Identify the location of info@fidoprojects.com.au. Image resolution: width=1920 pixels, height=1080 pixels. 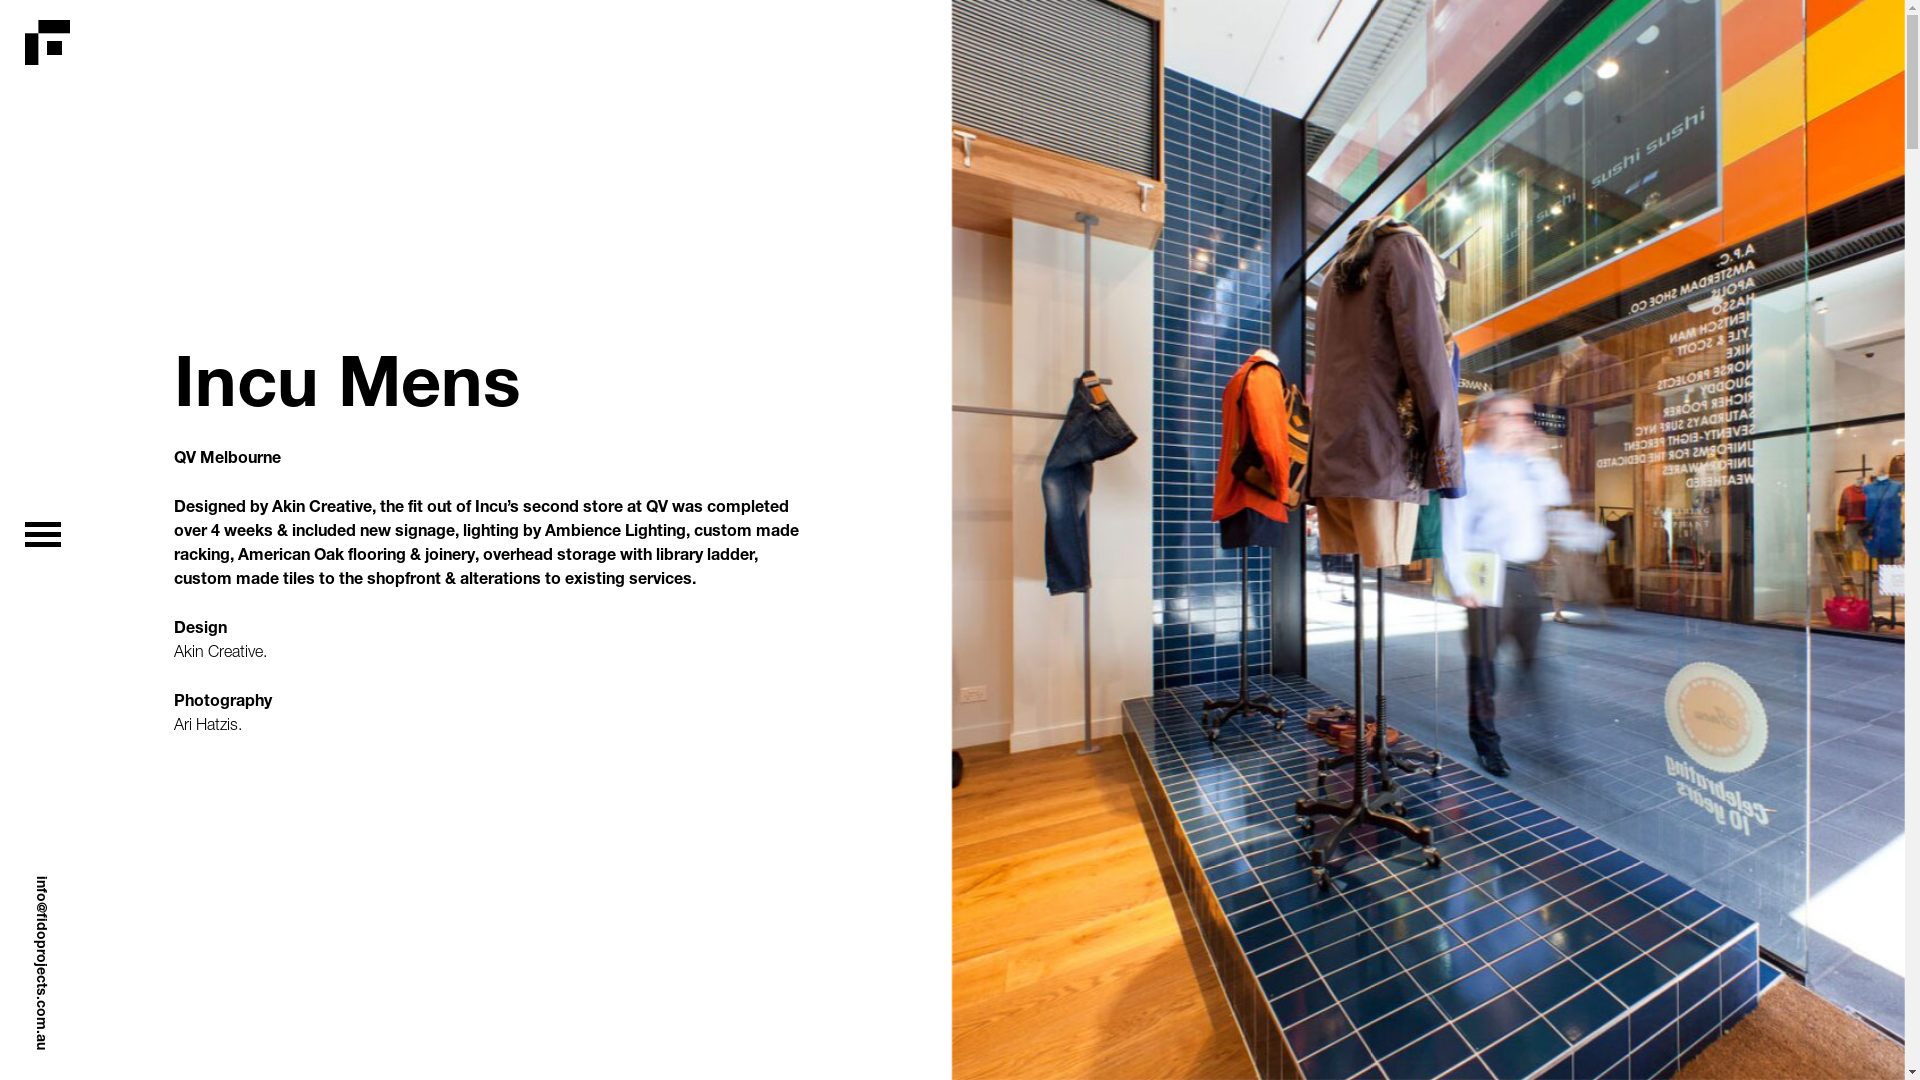
(122, 883).